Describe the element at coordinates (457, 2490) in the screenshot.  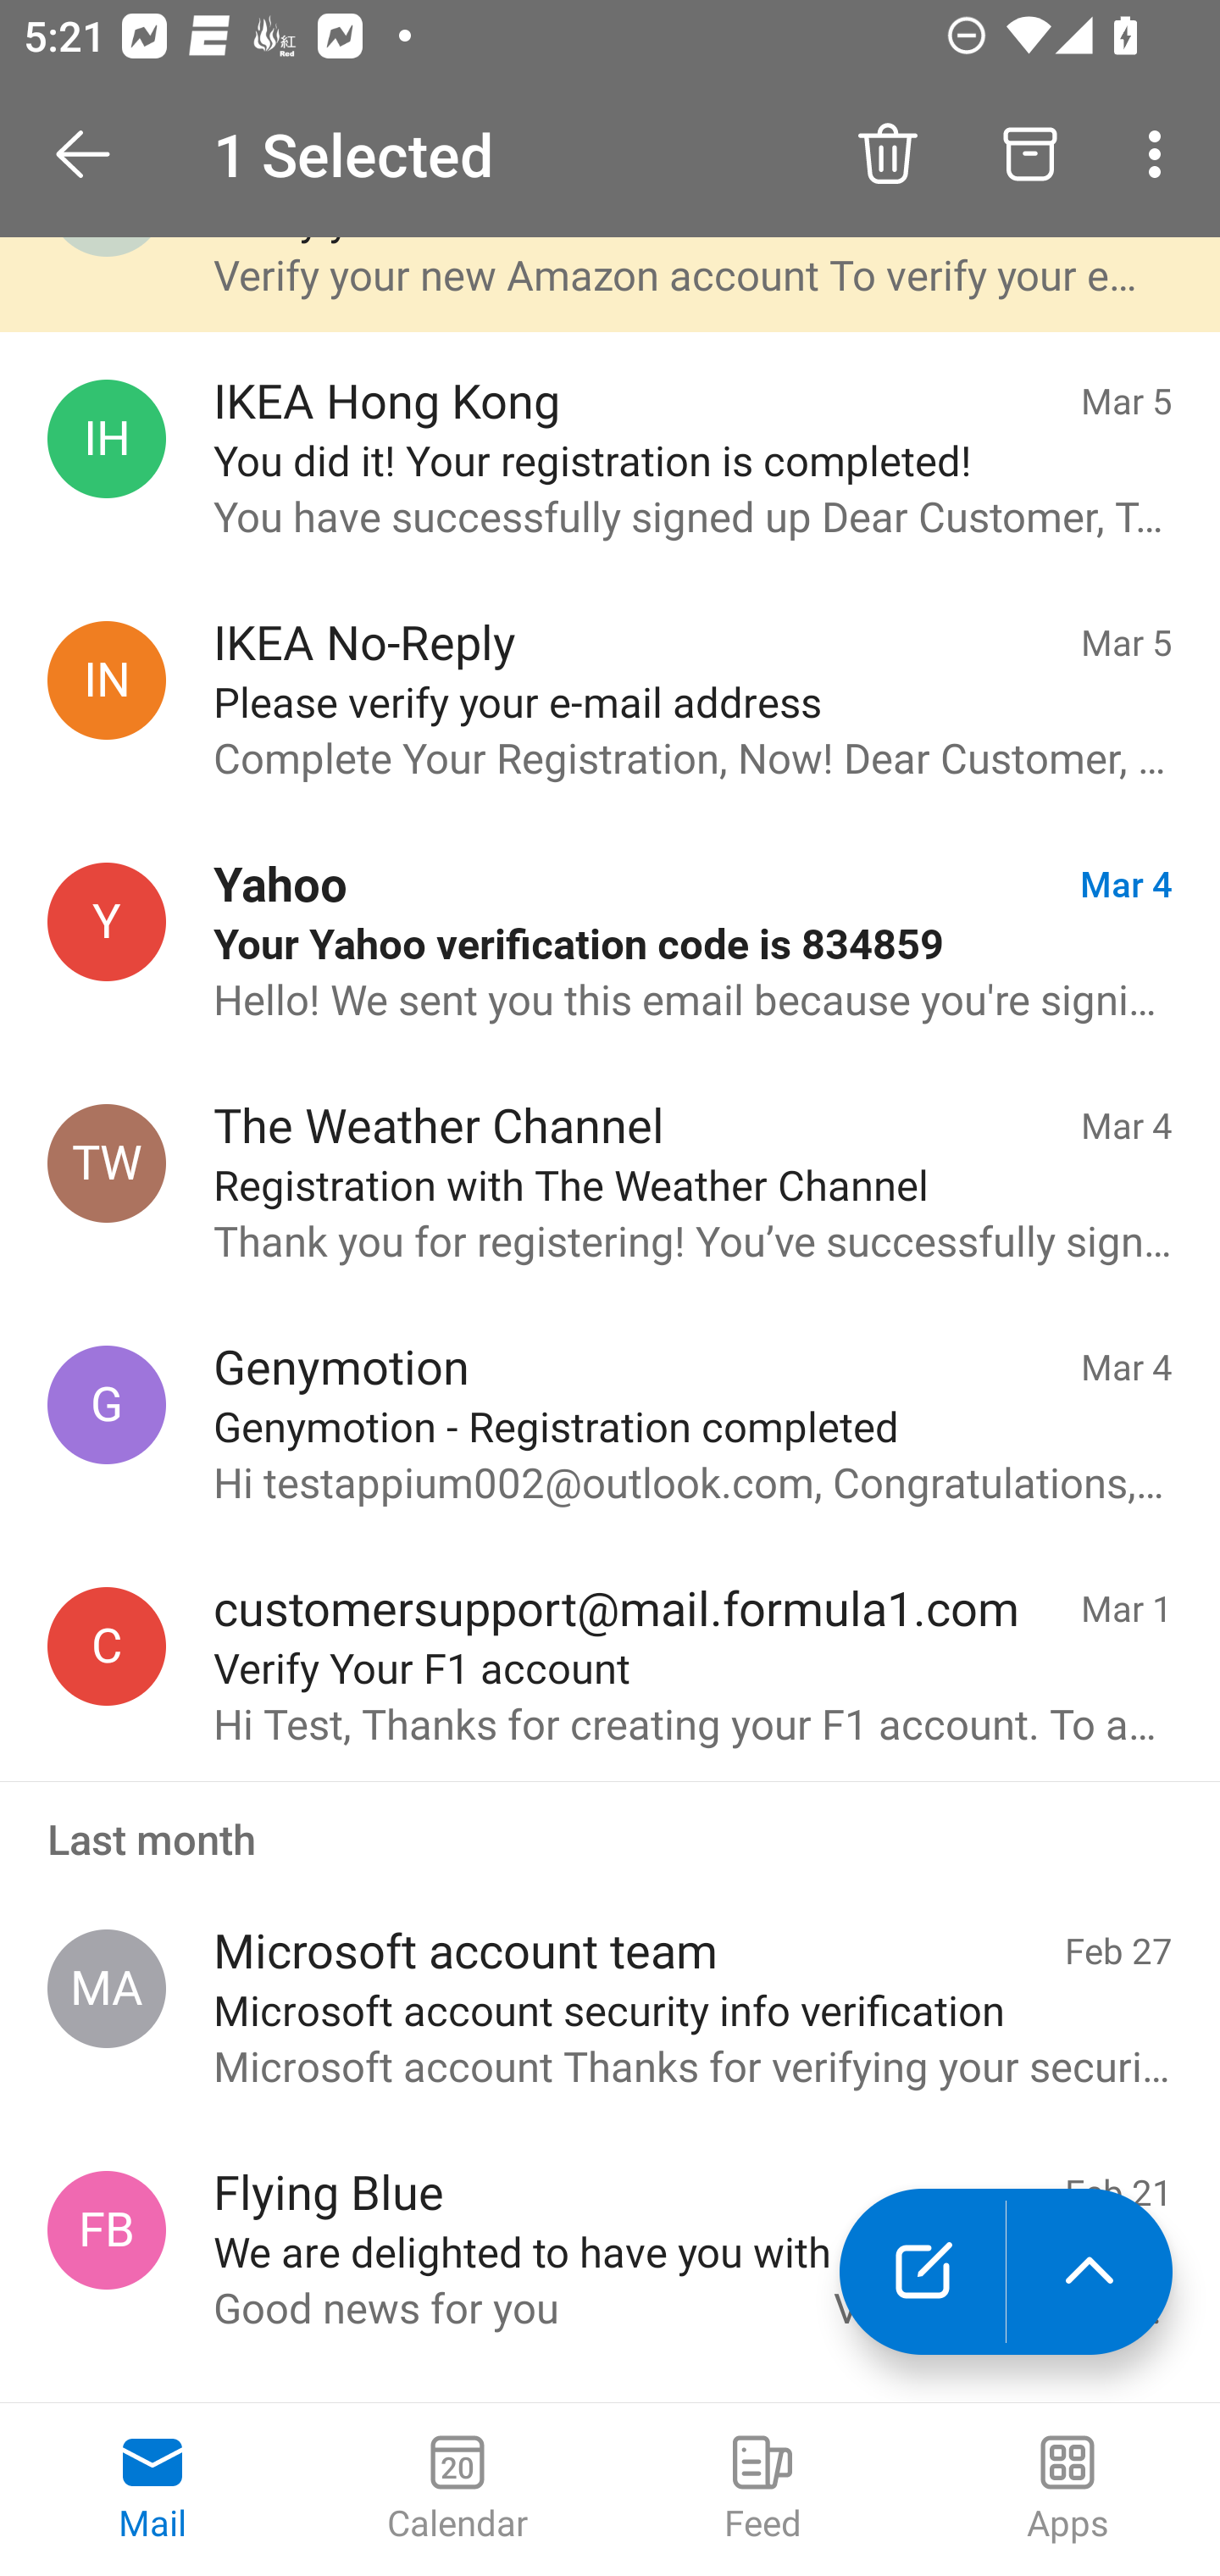
I see `Calendar` at that location.